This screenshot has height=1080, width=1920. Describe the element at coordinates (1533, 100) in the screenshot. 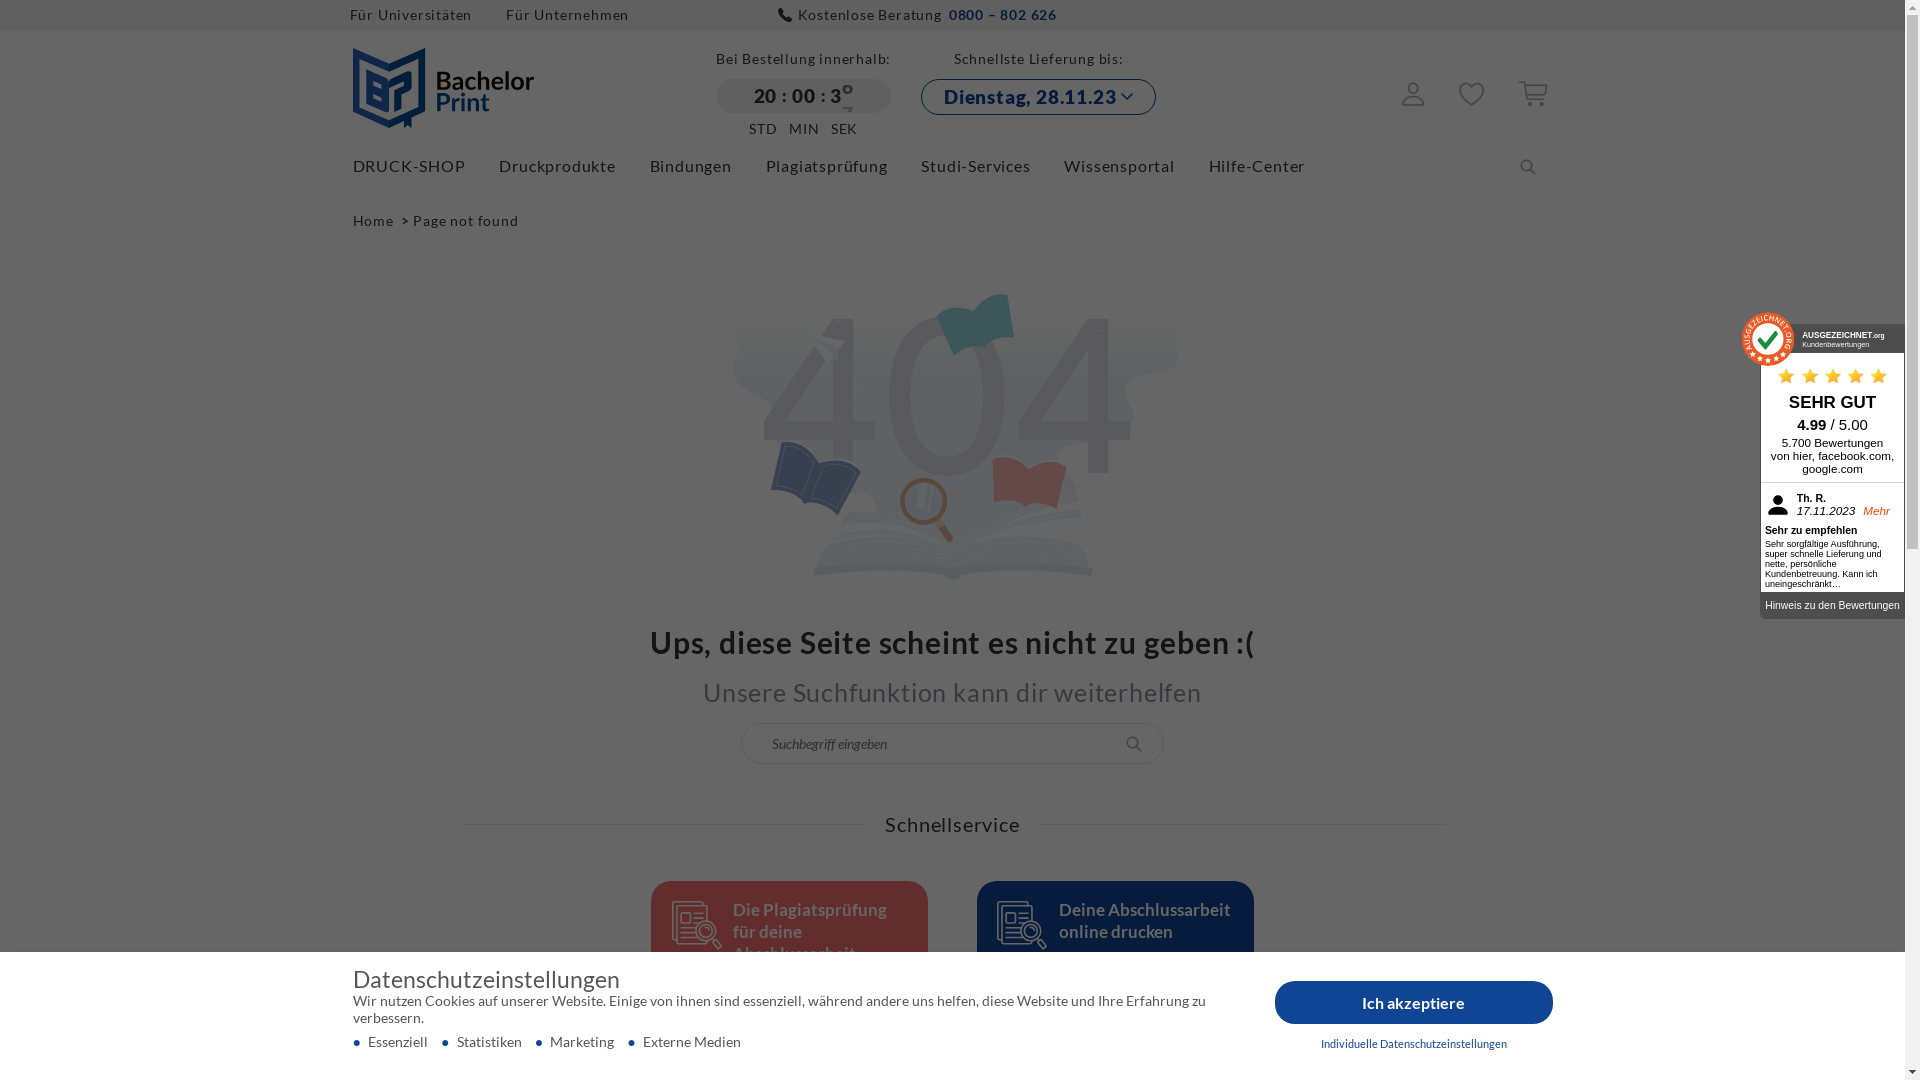

I see `Zur Kasse` at that location.